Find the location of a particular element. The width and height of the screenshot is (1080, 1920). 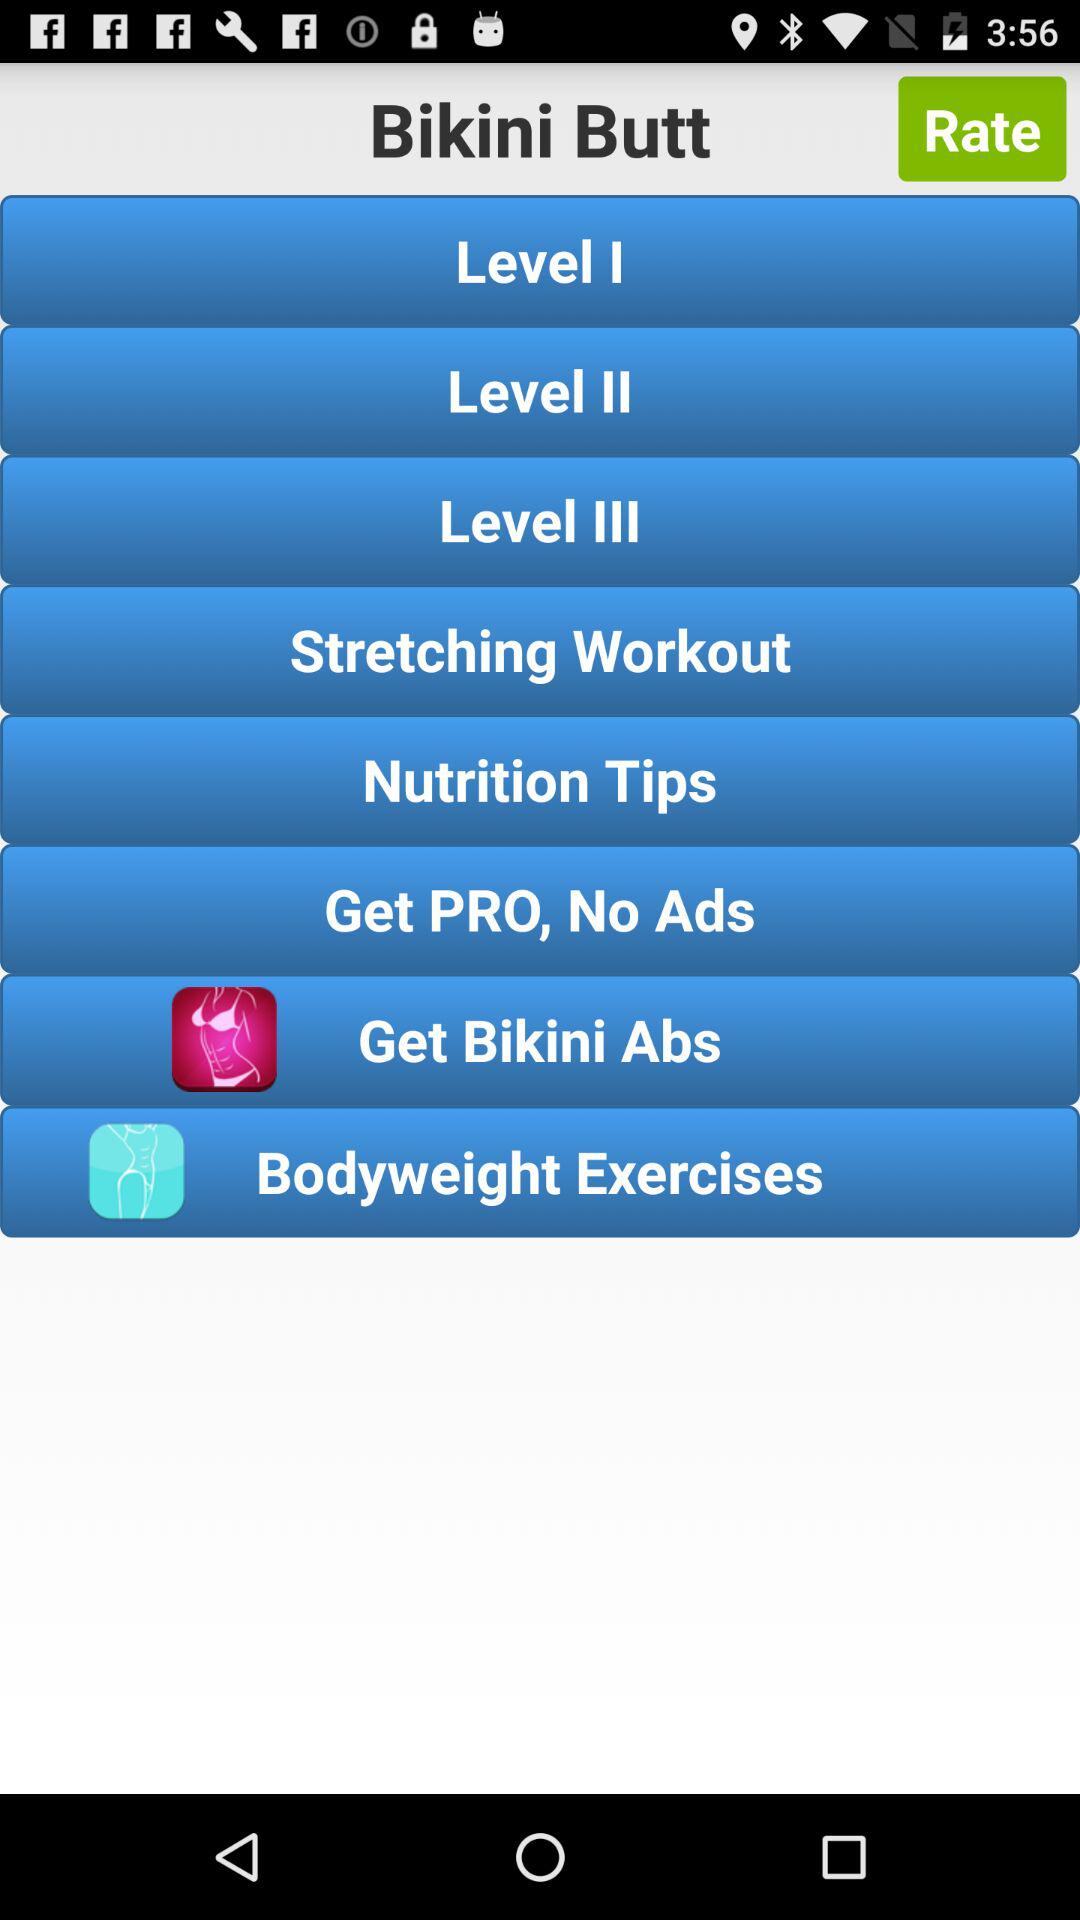

click button above get pro no is located at coordinates (540, 778).